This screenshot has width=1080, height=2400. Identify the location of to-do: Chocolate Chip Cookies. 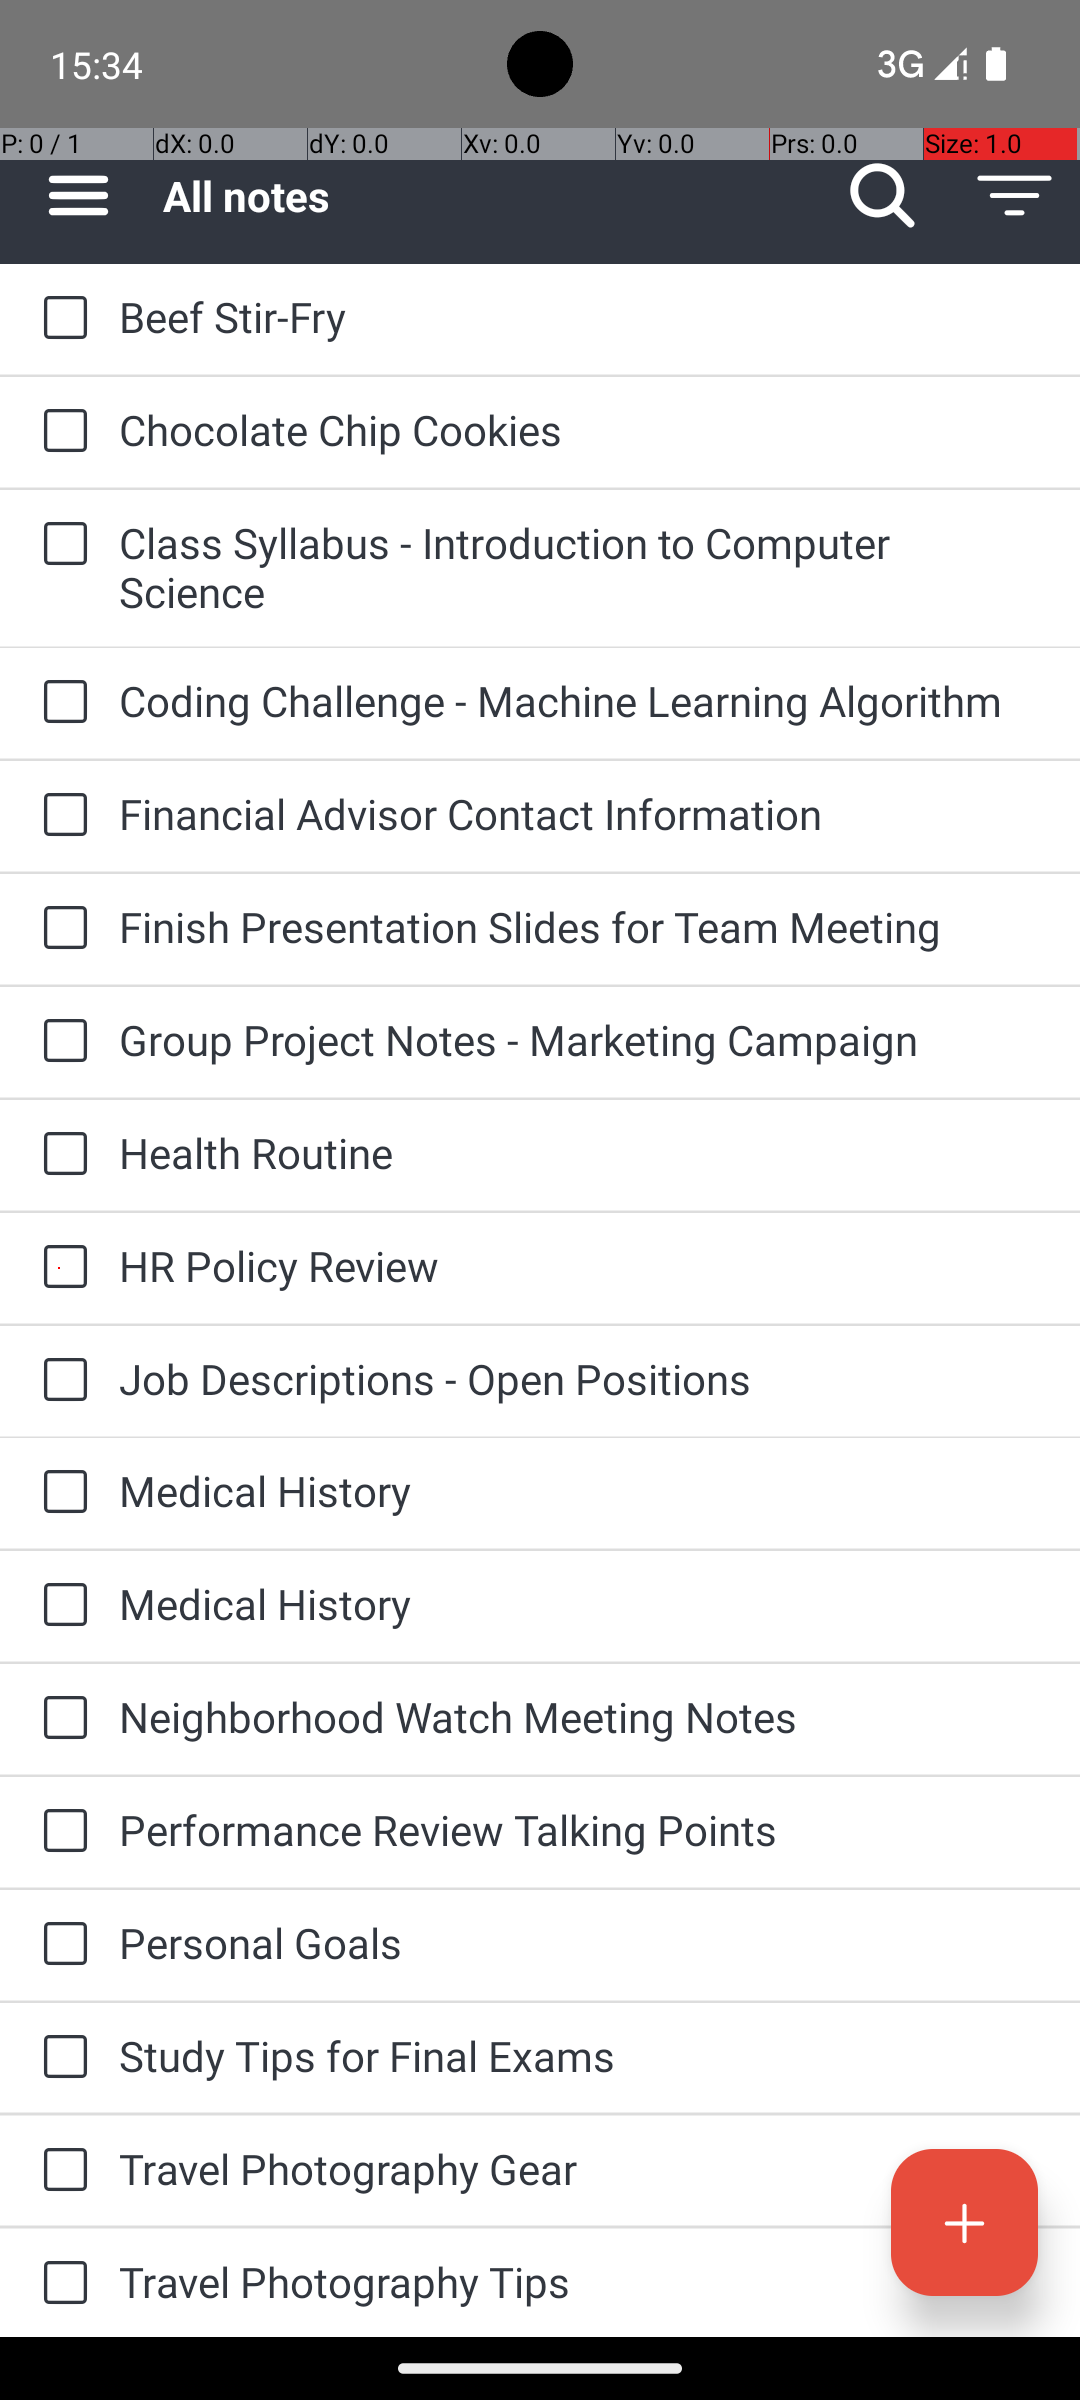
(60, 432).